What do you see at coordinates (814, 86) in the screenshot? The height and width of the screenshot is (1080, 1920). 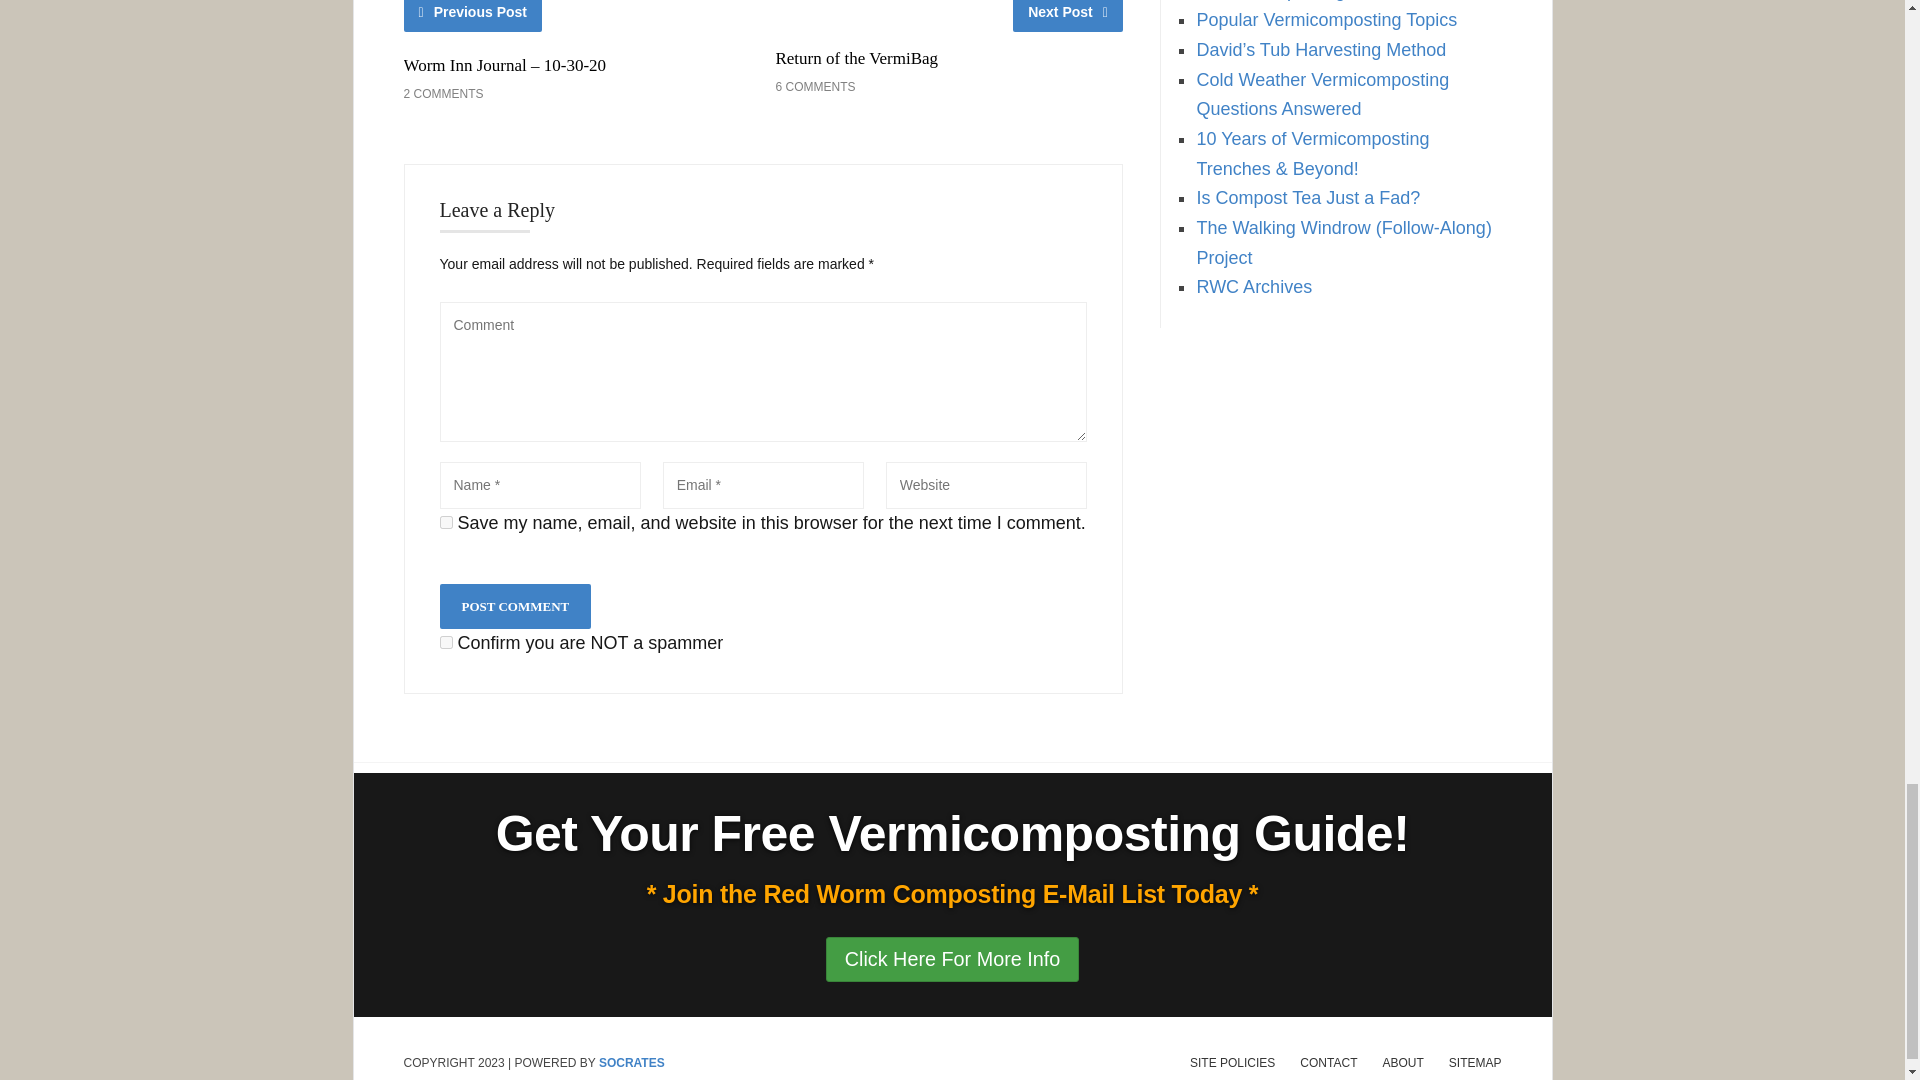 I see `6 COMMENTS` at bounding box center [814, 86].